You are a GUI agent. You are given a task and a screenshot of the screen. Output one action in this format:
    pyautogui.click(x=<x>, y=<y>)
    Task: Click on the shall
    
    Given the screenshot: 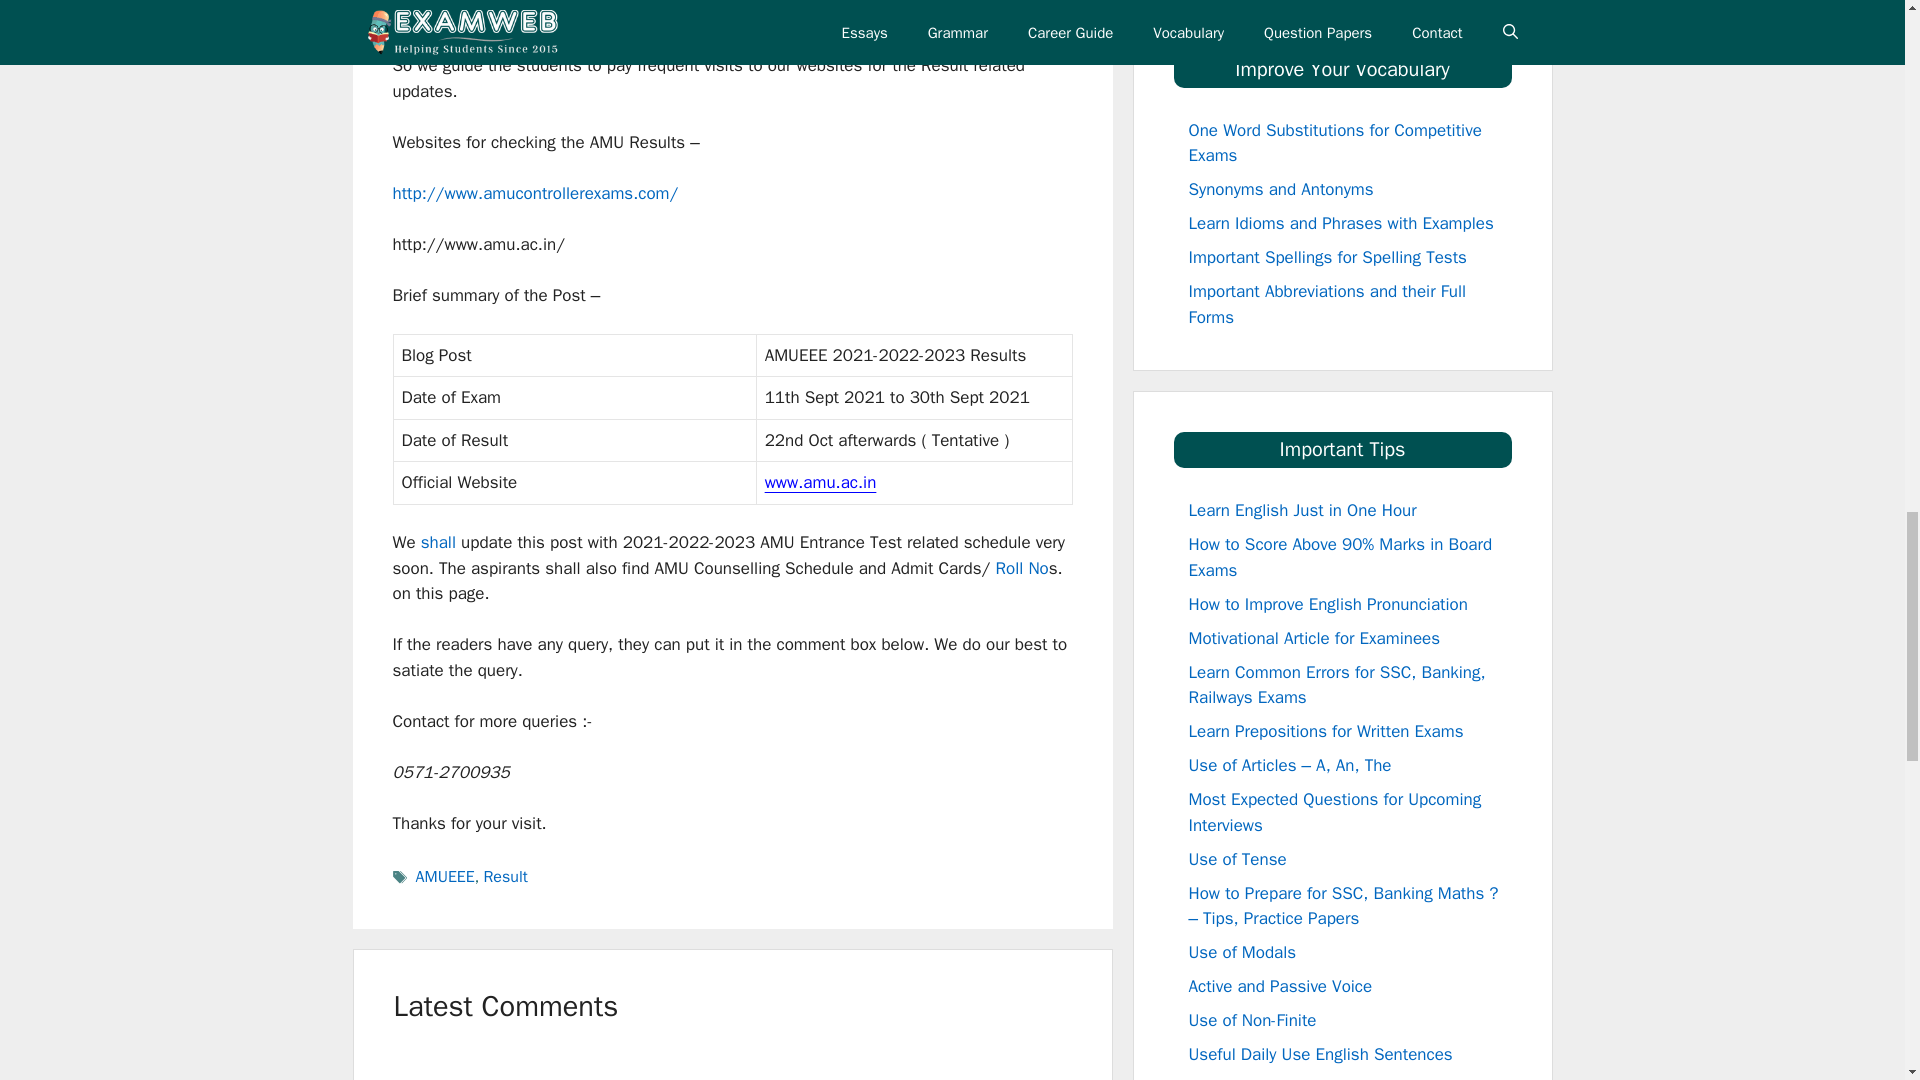 What is the action you would take?
    pyautogui.click(x=436, y=542)
    